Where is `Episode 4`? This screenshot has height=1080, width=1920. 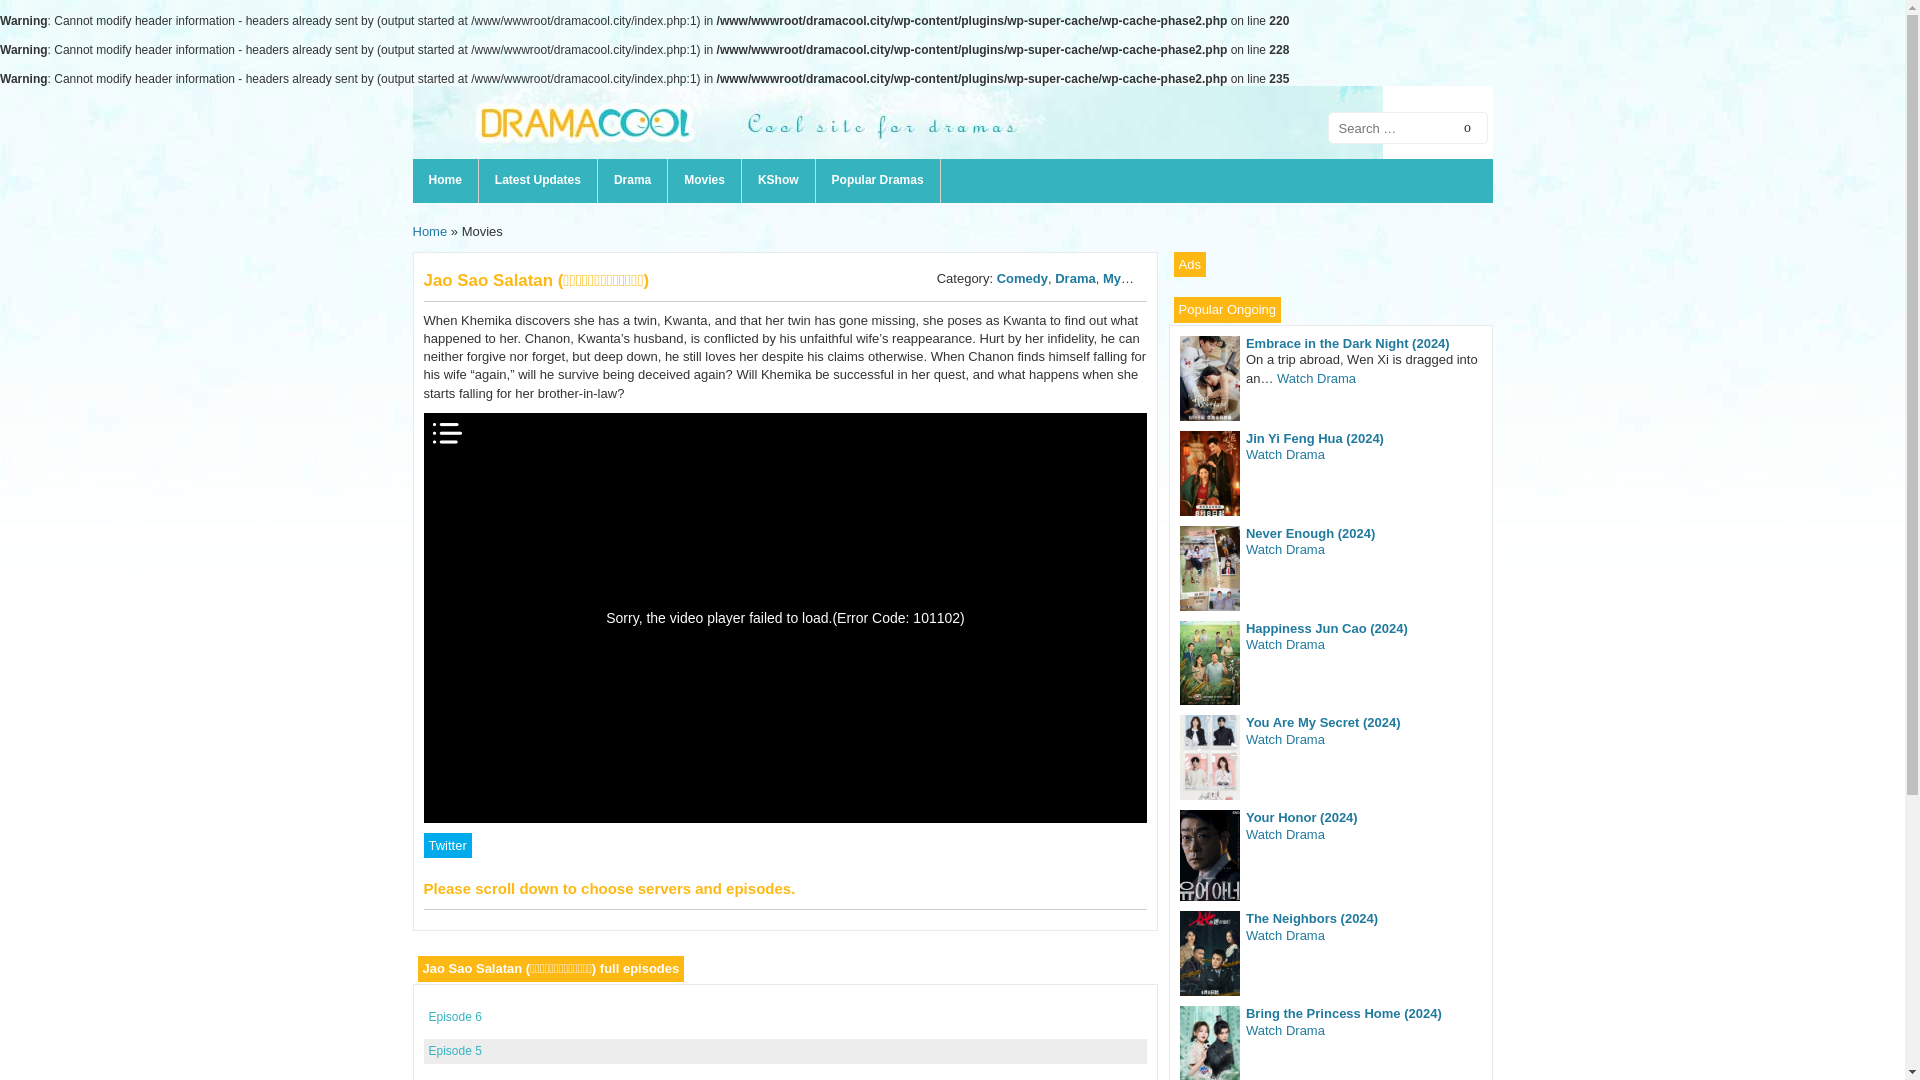
Episode 4 is located at coordinates (454, 1079).